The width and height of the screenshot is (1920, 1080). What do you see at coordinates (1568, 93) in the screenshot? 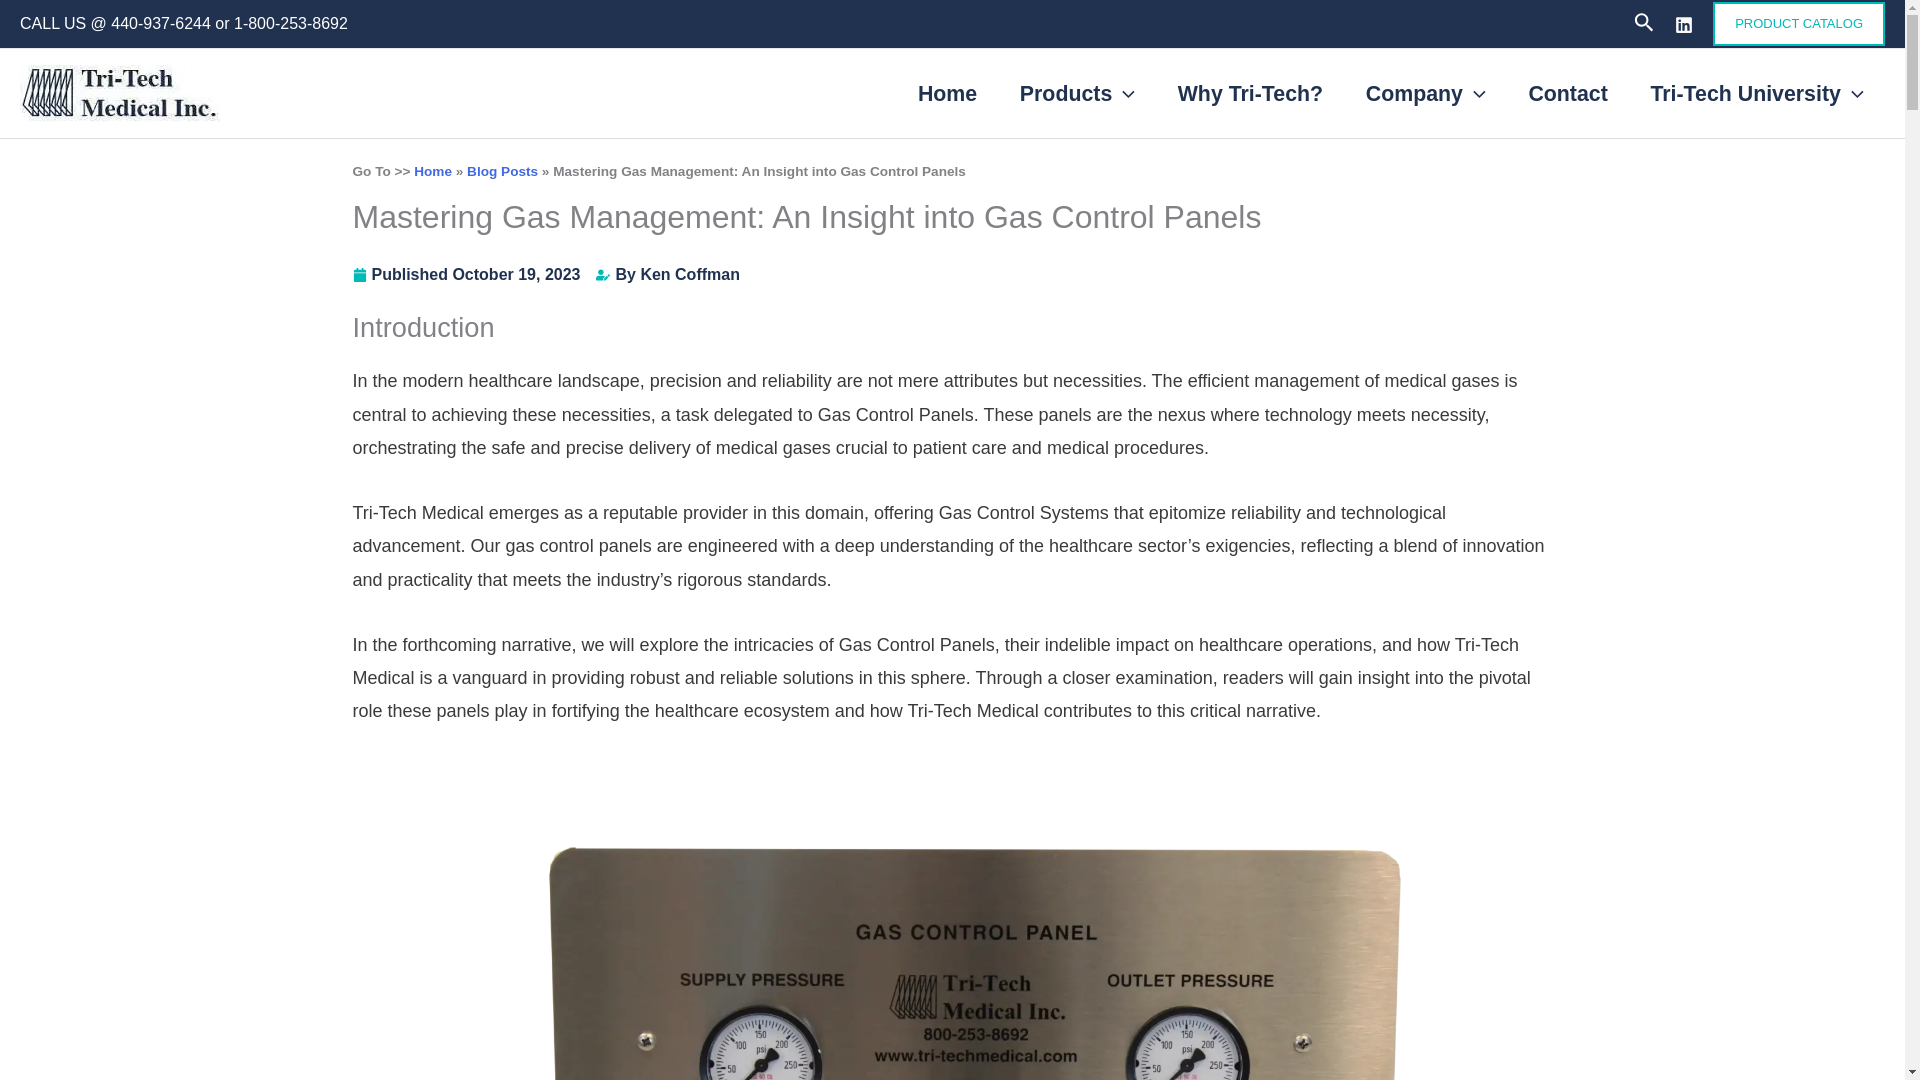
I see `Contact` at bounding box center [1568, 93].